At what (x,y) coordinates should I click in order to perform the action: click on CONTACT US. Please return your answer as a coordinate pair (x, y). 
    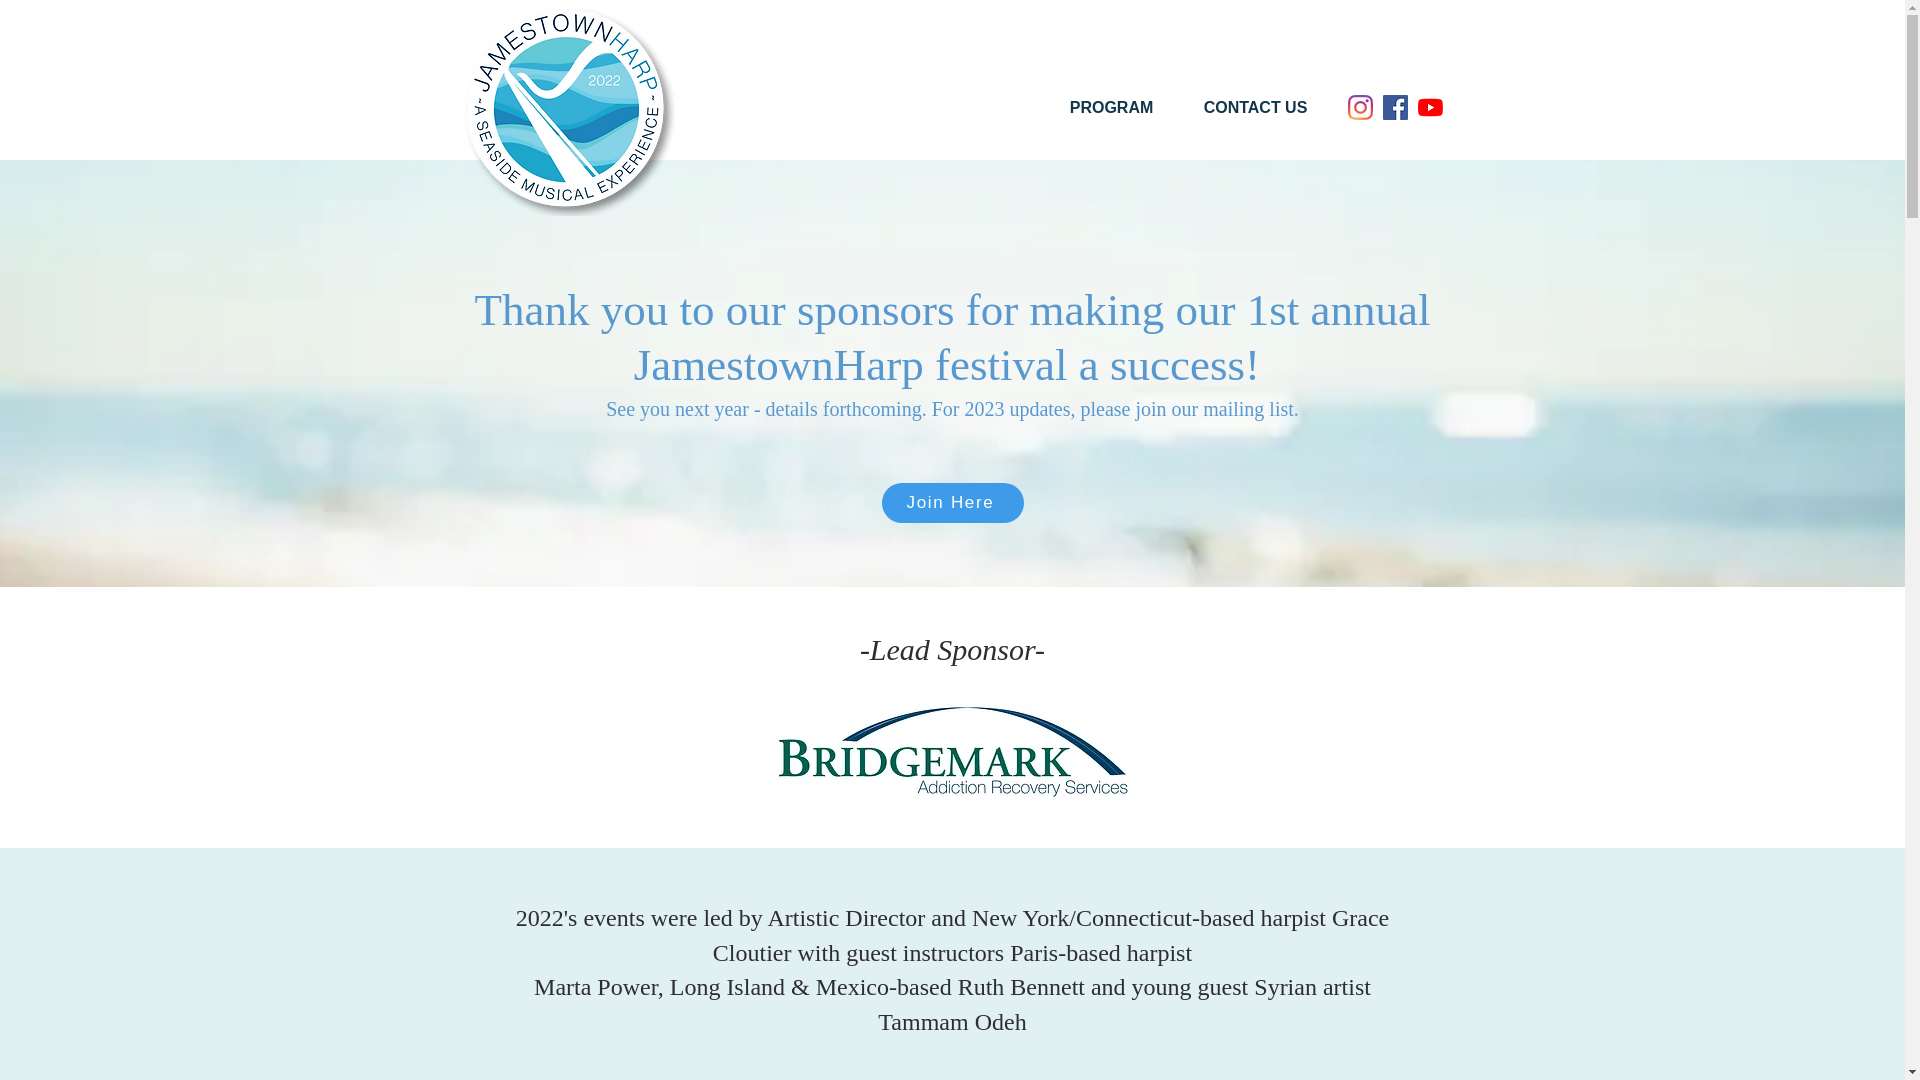
    Looking at the image, I should click on (1255, 108).